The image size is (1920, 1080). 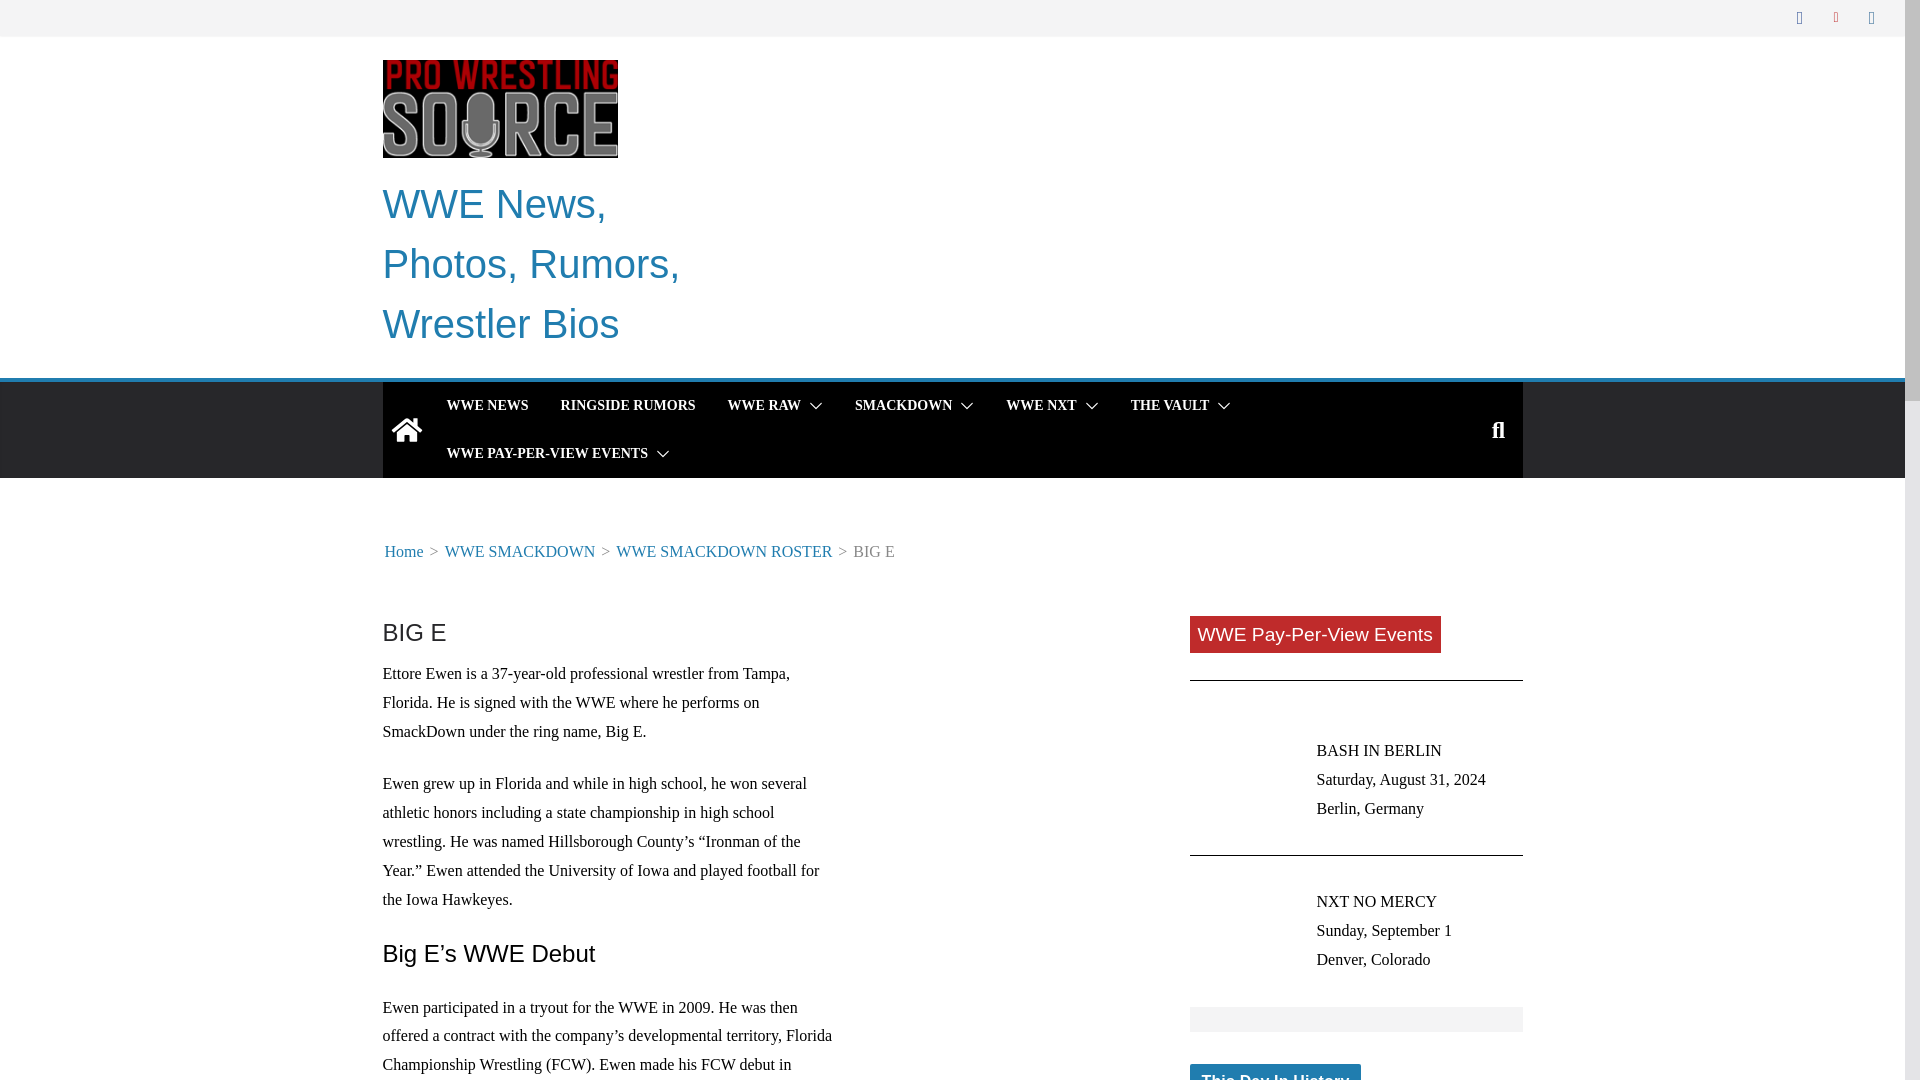 I want to click on THE VAULT, so click(x=1170, y=406).